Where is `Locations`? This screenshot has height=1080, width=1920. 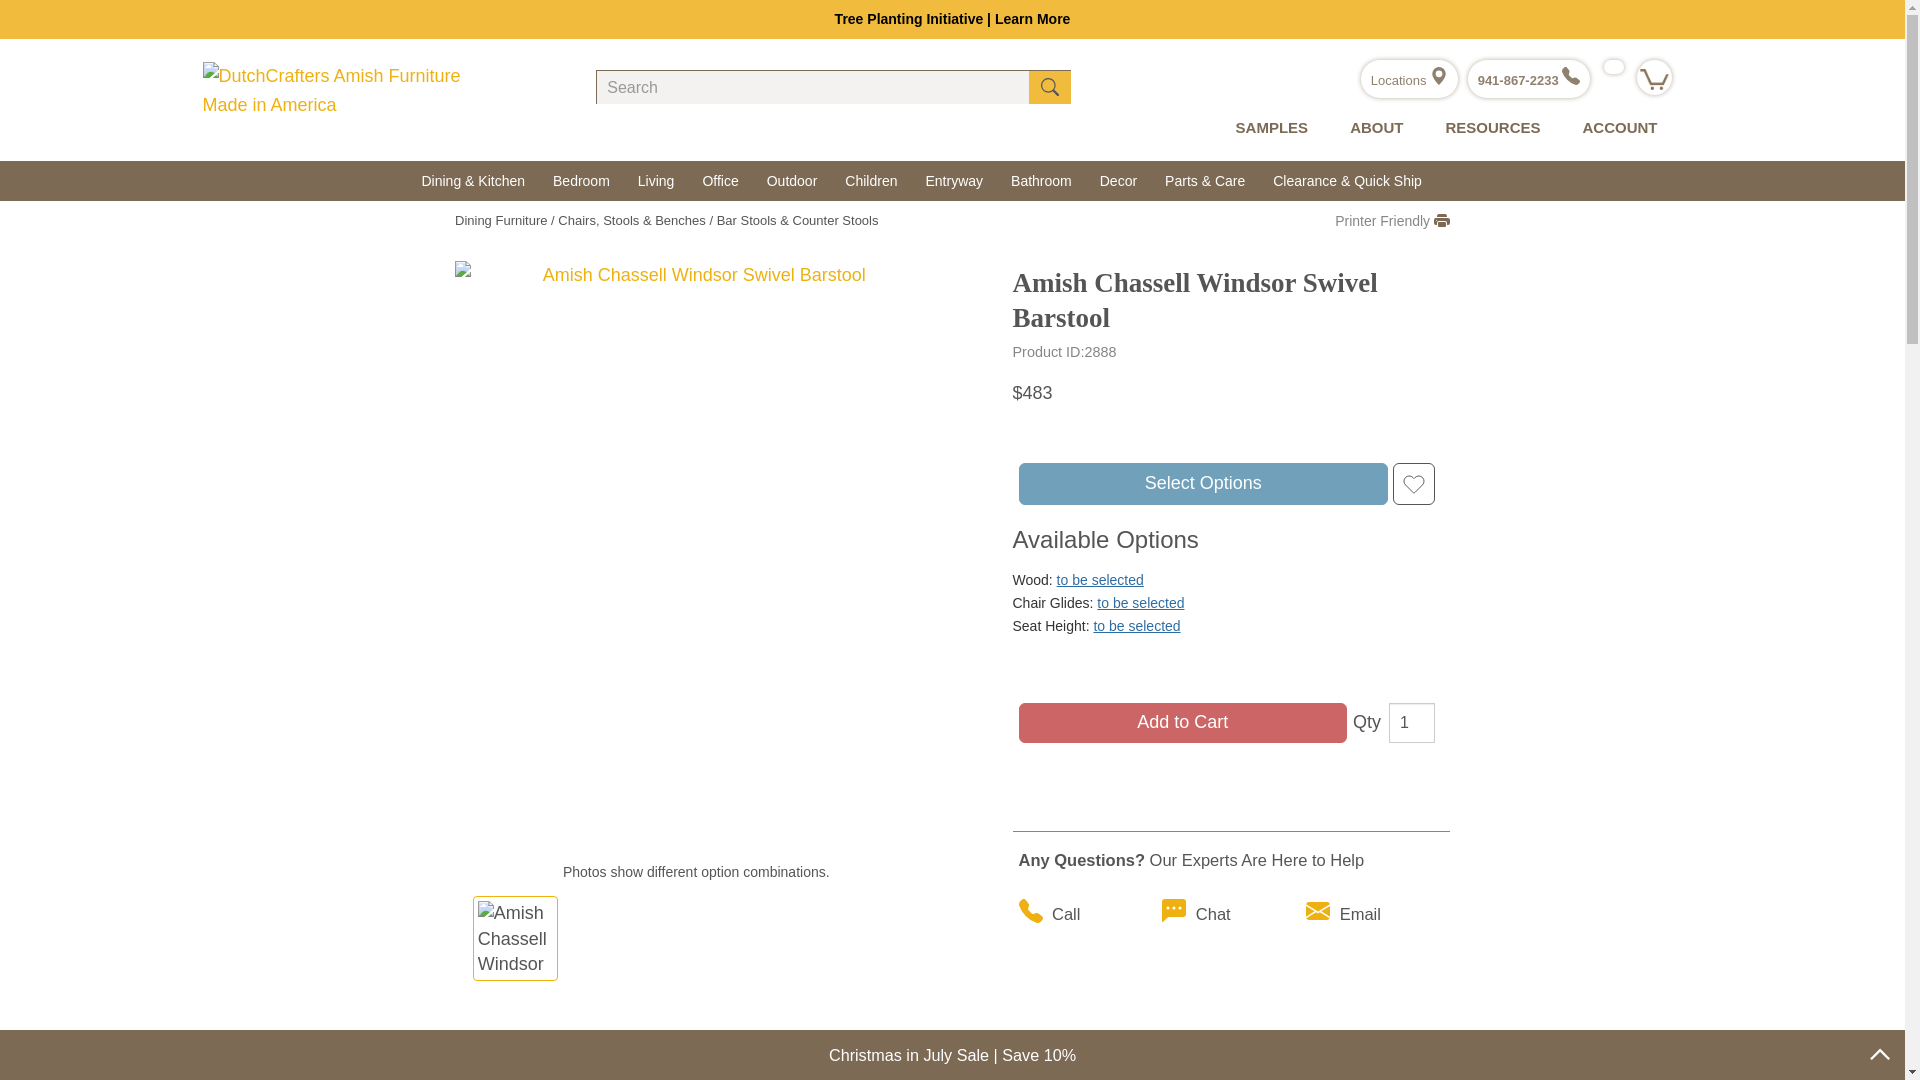 Locations is located at coordinates (1408, 80).